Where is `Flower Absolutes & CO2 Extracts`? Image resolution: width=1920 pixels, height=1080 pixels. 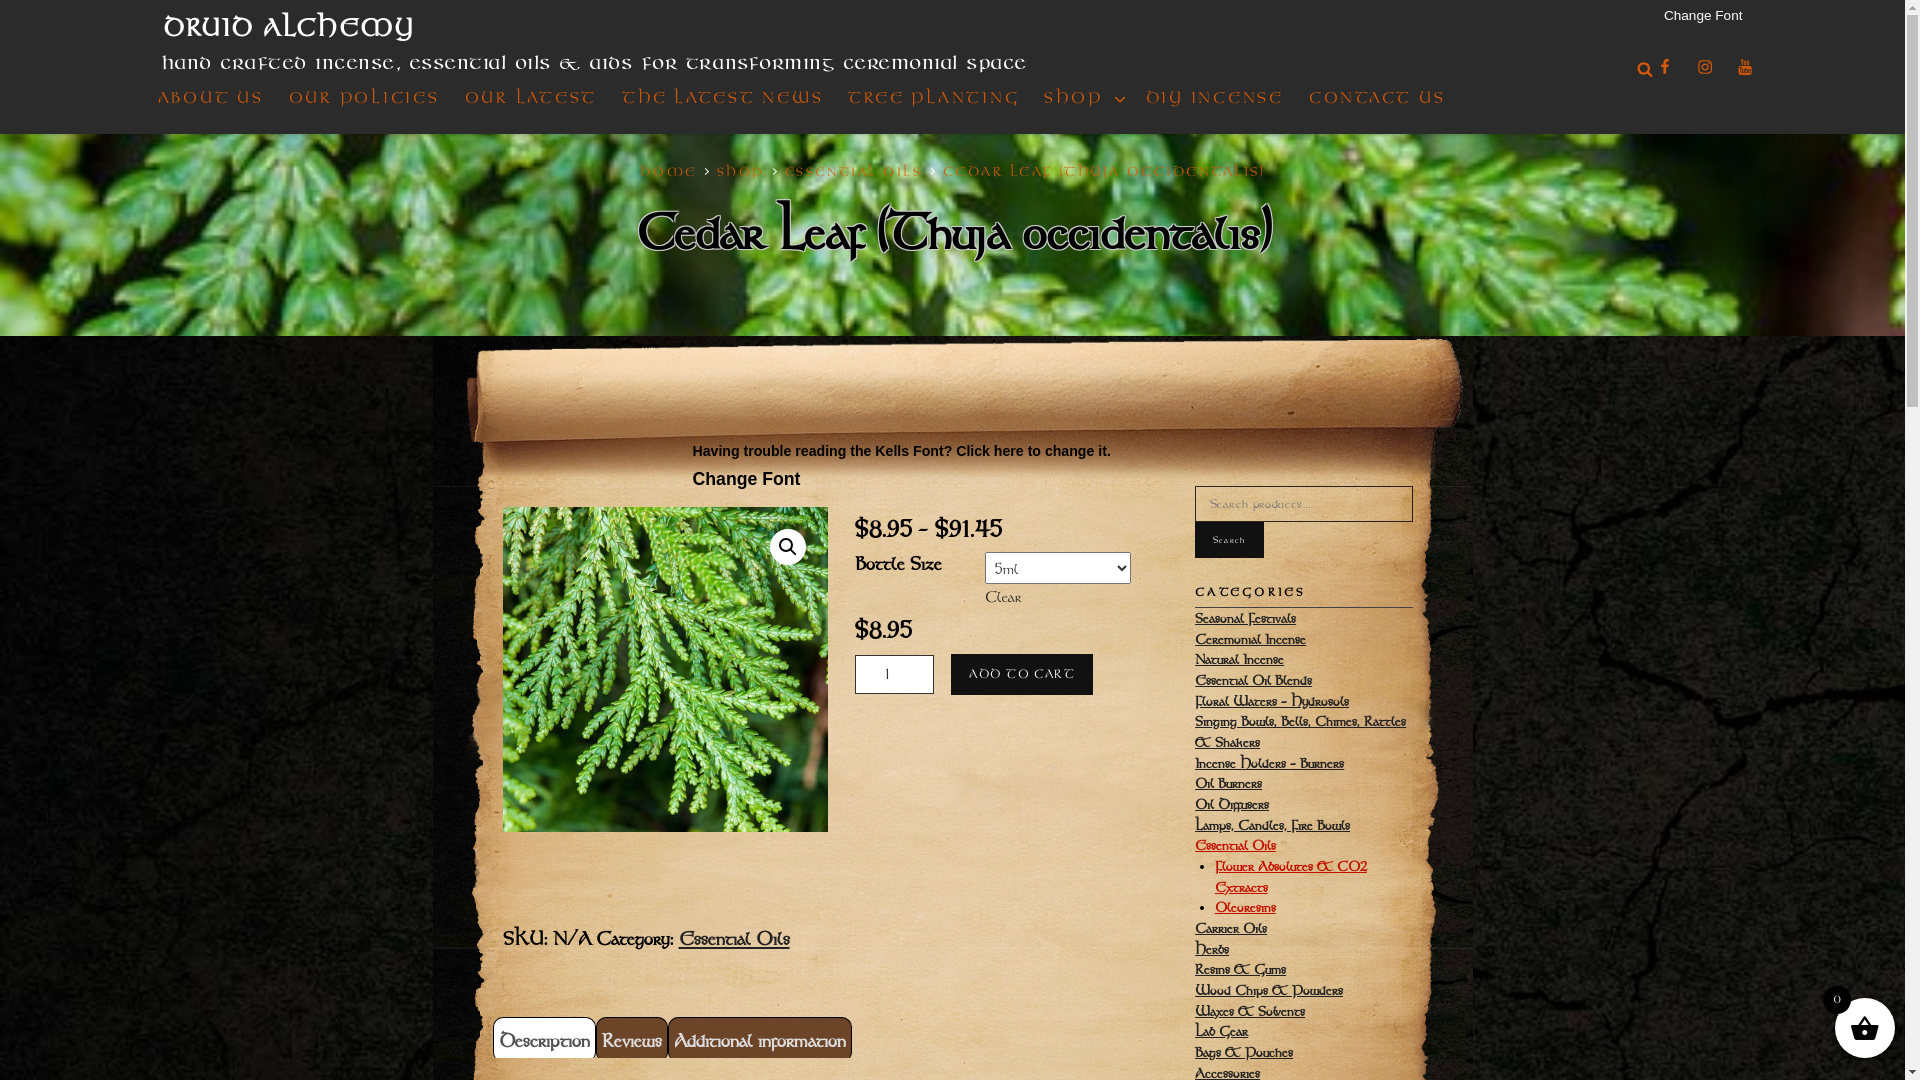
Flower Absolutes & CO2 Extracts is located at coordinates (1291, 876).